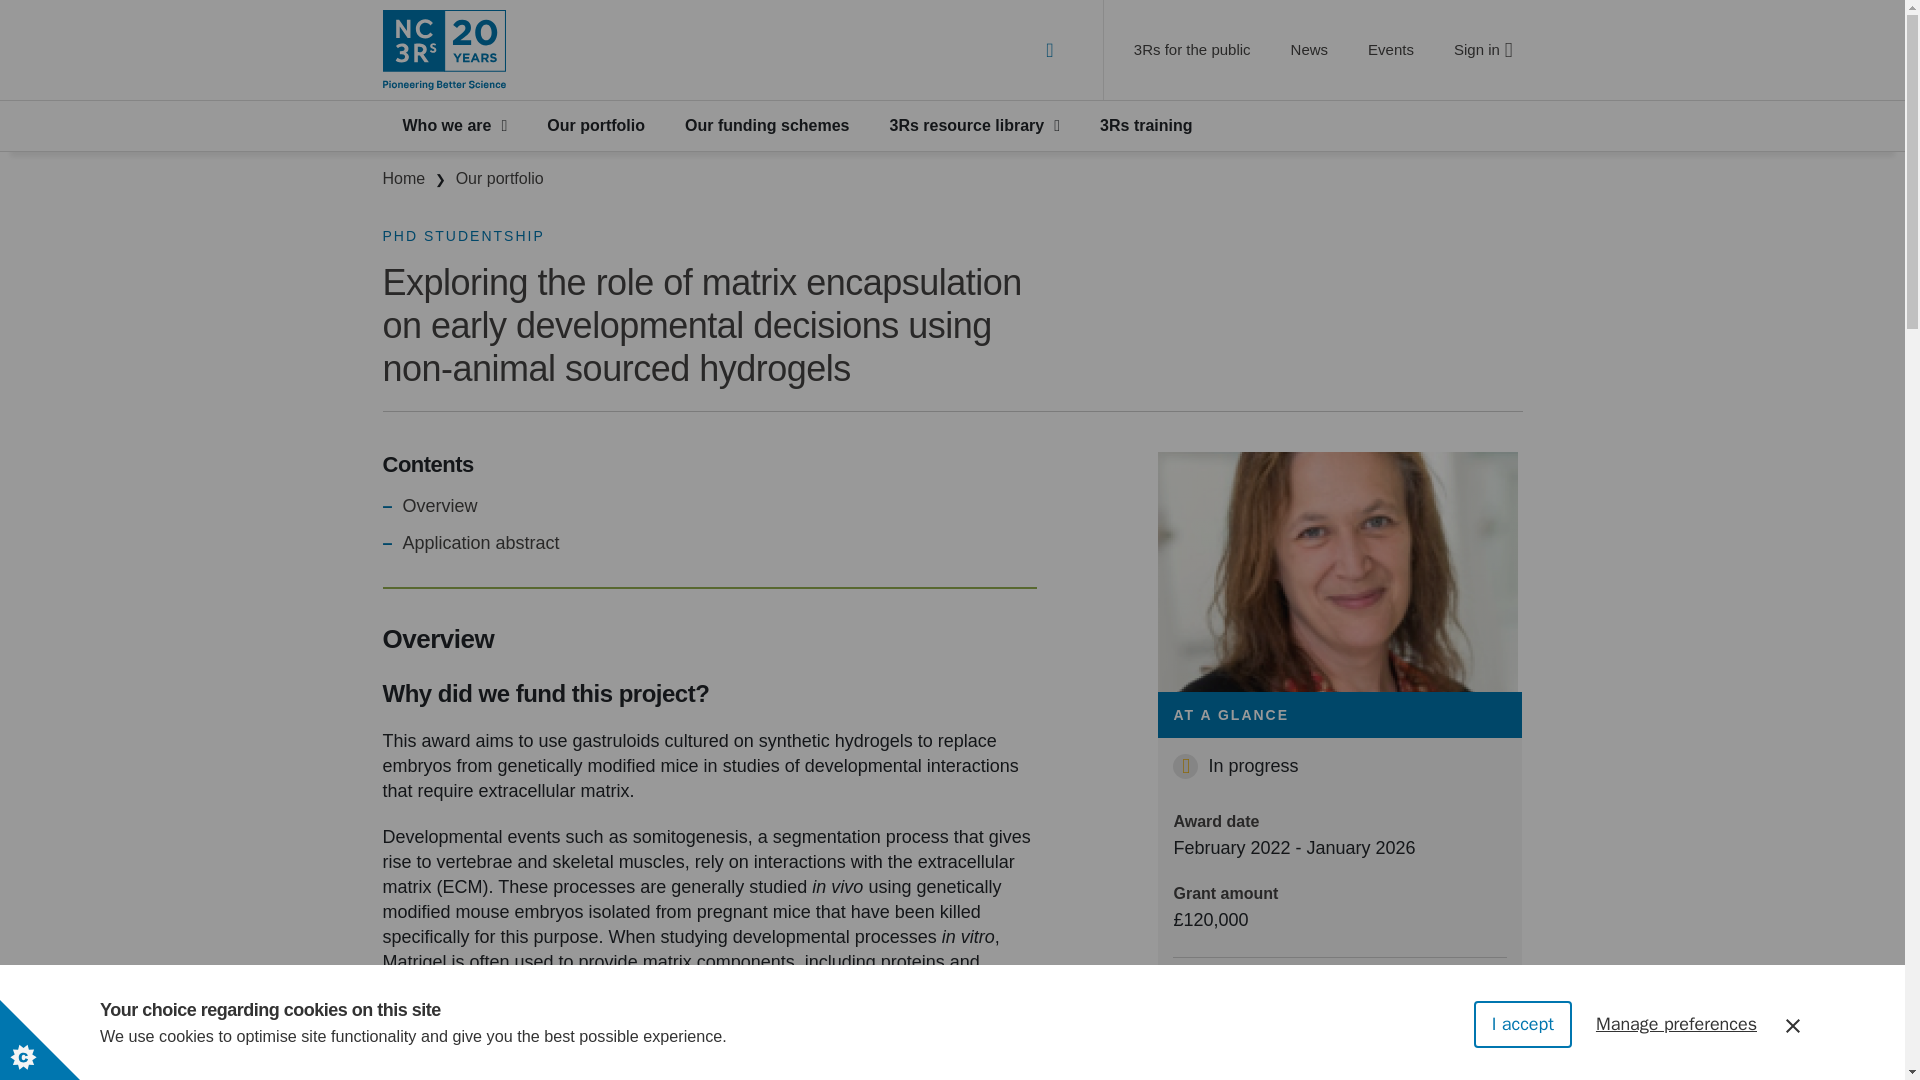 This screenshot has width=1920, height=1080. What do you see at coordinates (454, 126) in the screenshot?
I see `Who we are` at bounding box center [454, 126].